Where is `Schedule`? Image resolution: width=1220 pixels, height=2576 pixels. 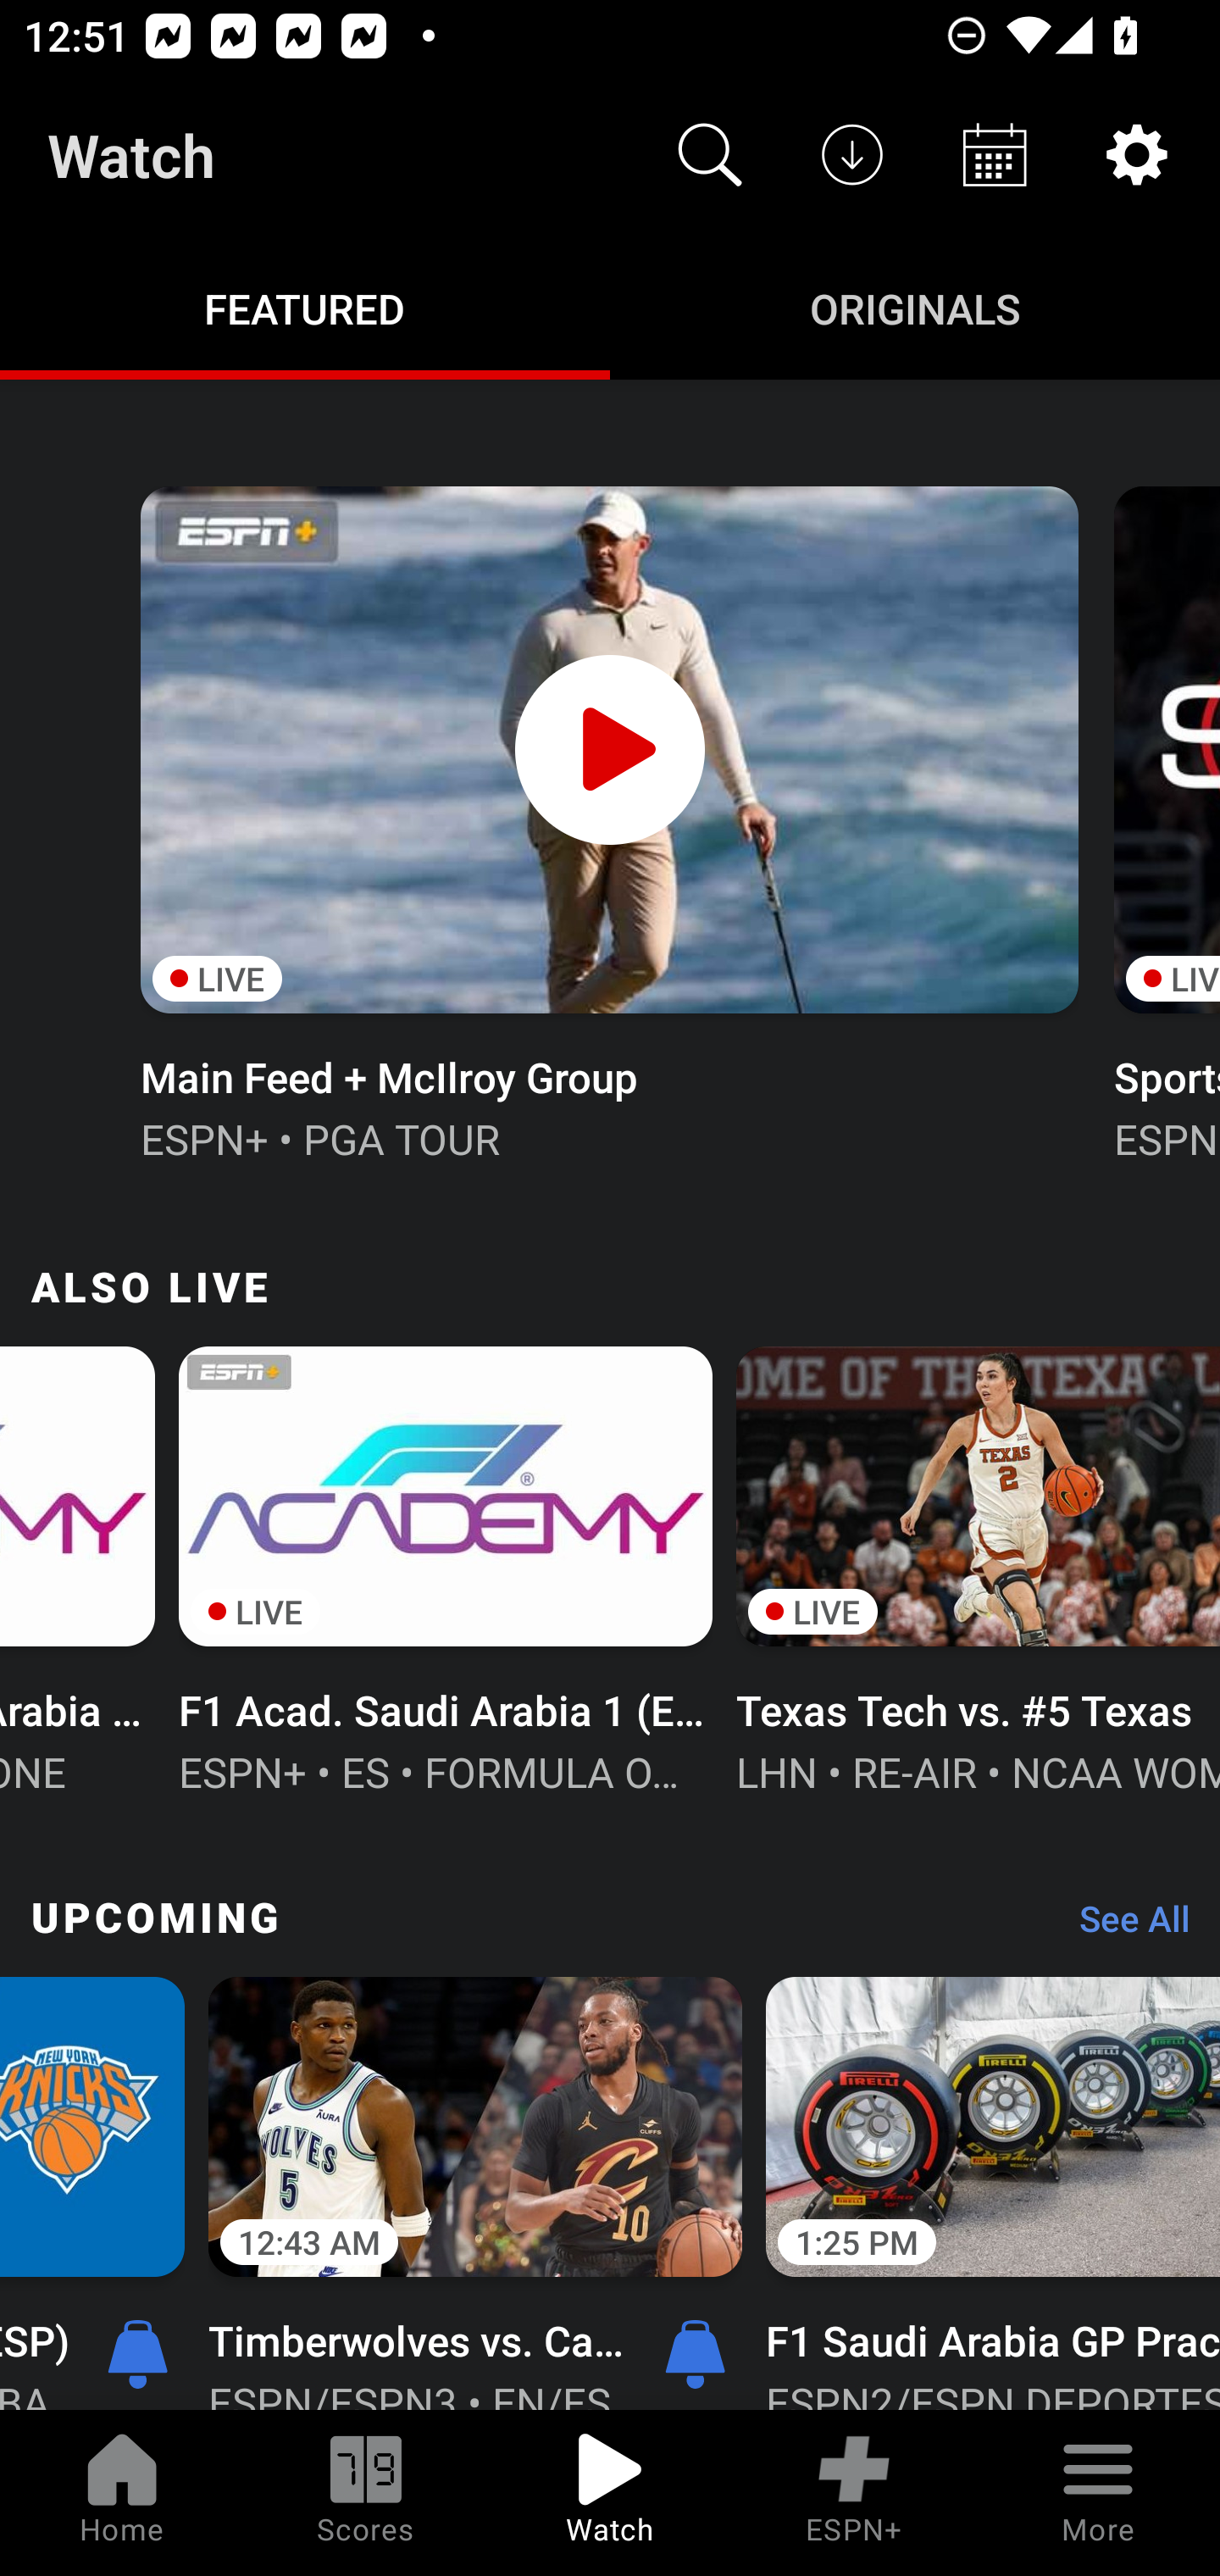 Schedule is located at coordinates (995, 154).